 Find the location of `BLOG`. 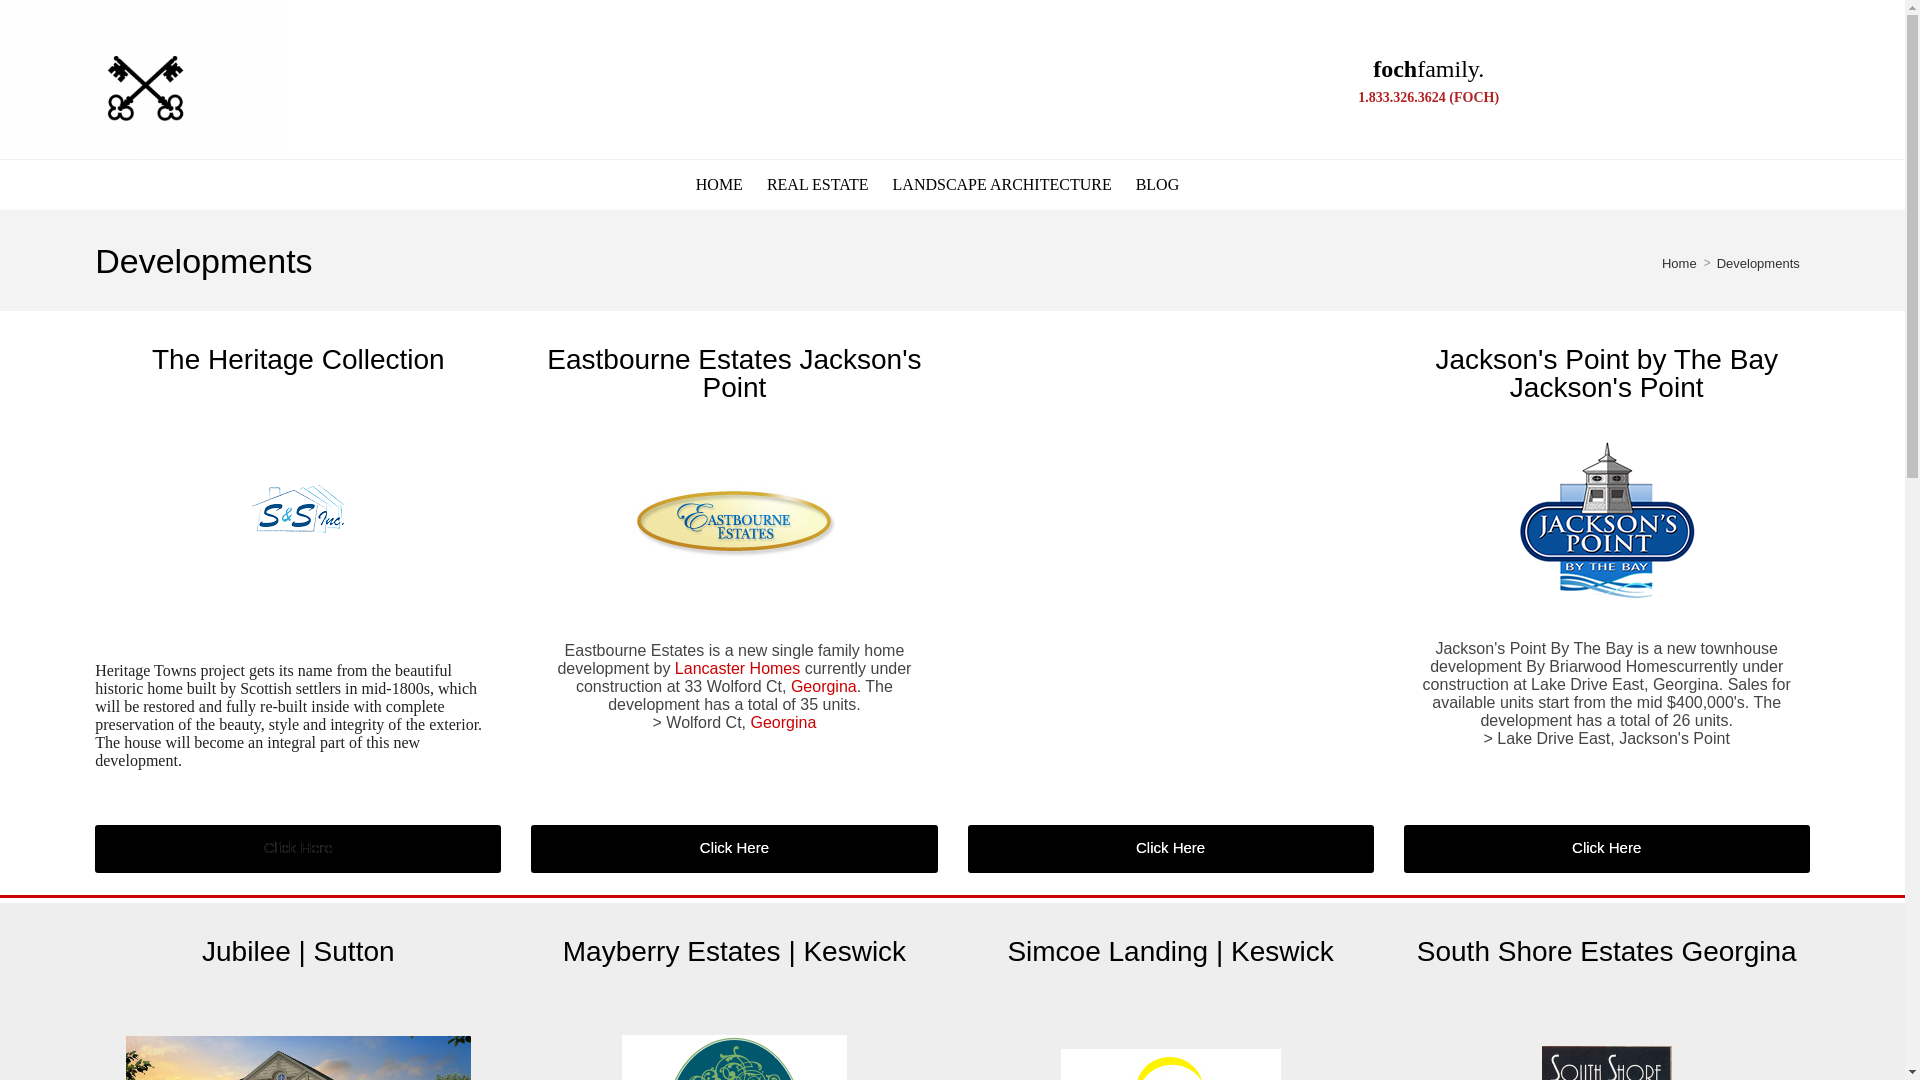

BLOG is located at coordinates (1158, 184).